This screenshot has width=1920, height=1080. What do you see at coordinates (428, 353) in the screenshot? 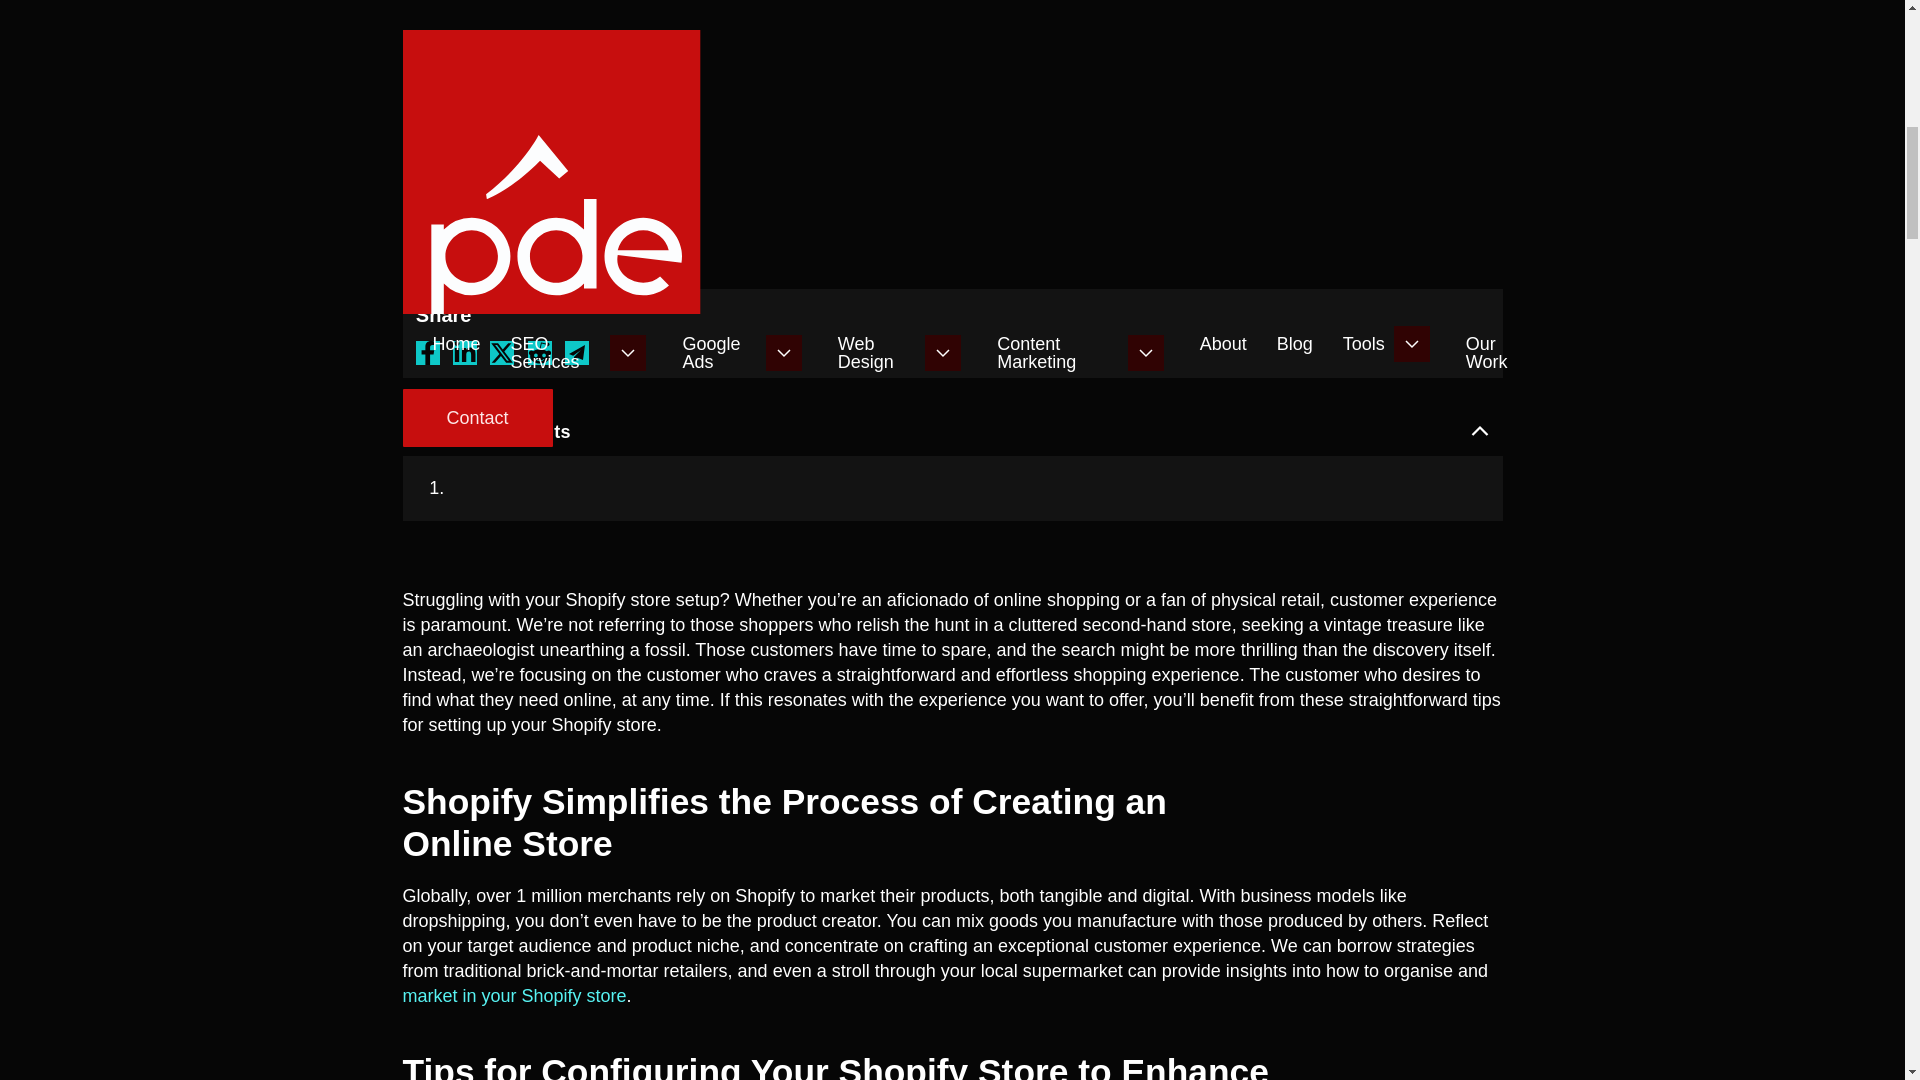
I see `Share article to Facebook` at bounding box center [428, 353].